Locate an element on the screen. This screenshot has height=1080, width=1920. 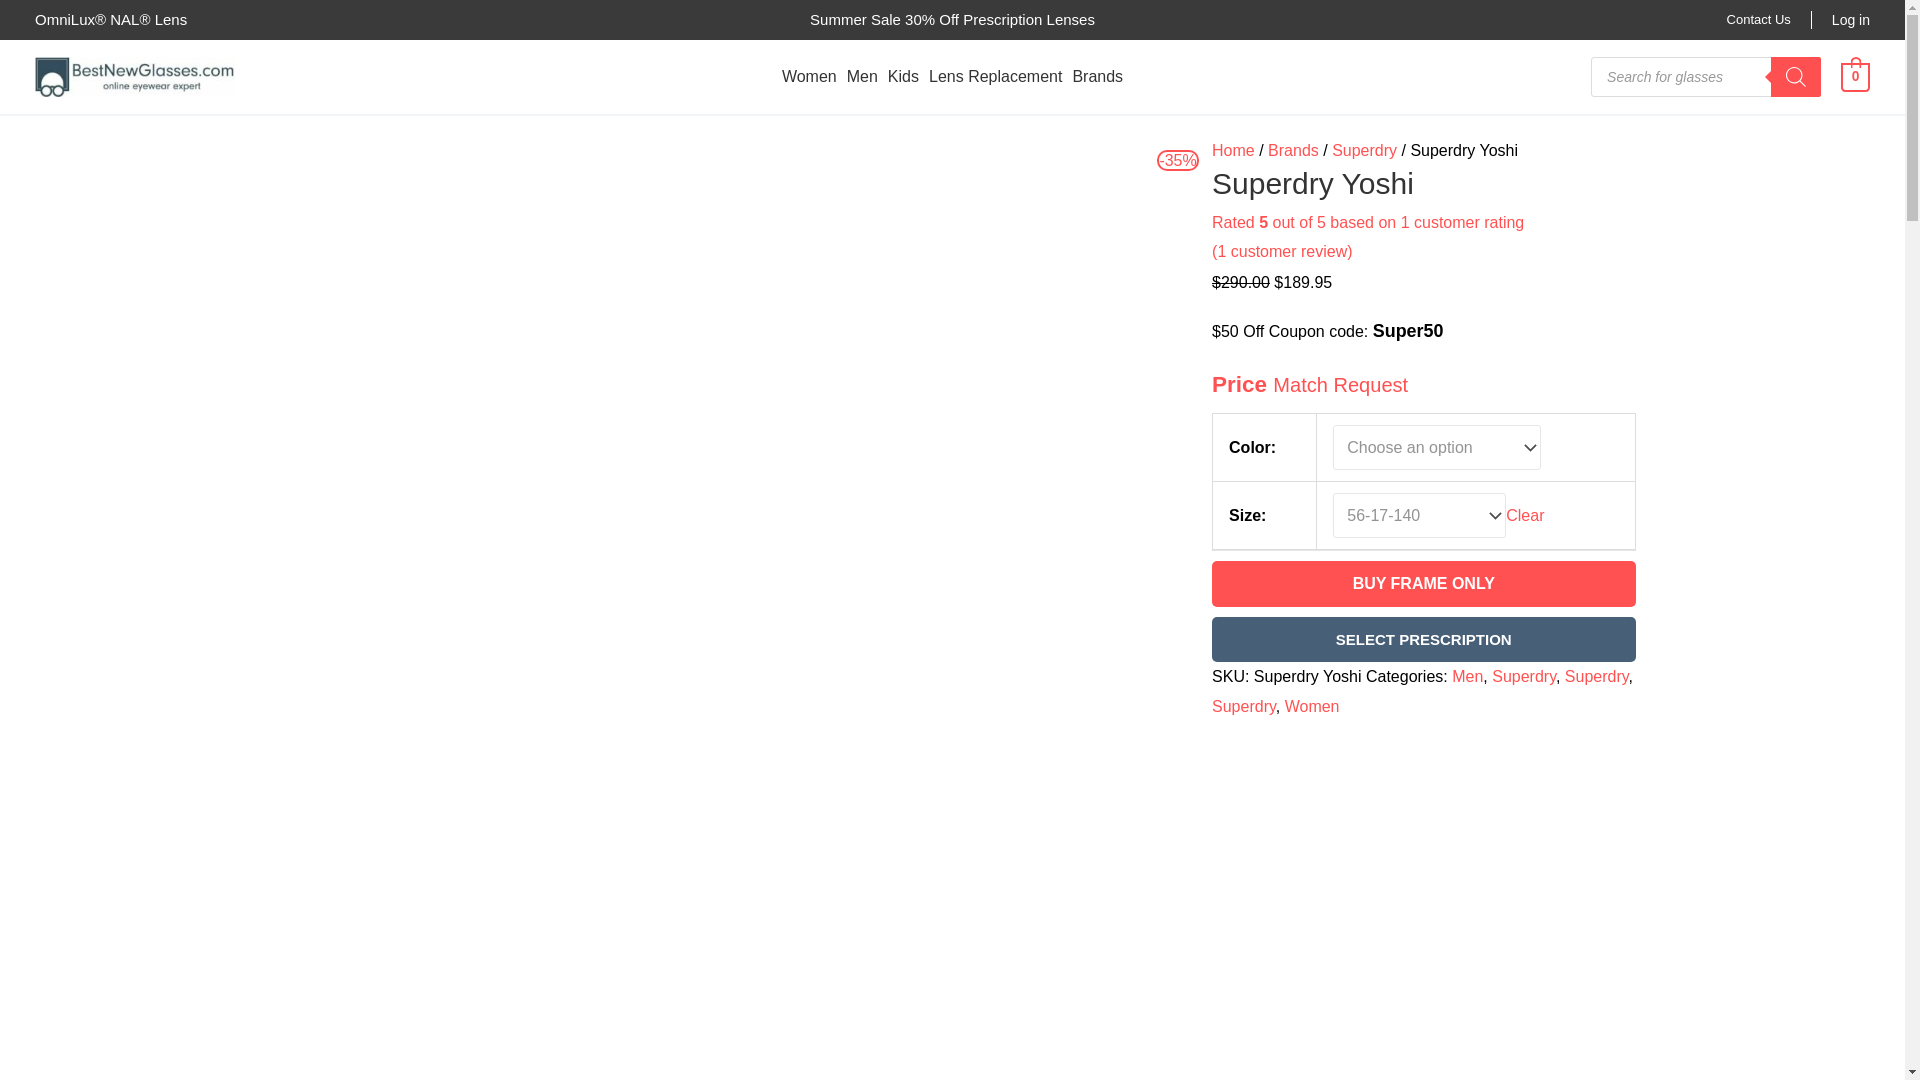
Lens is located at coordinates (168, 19).